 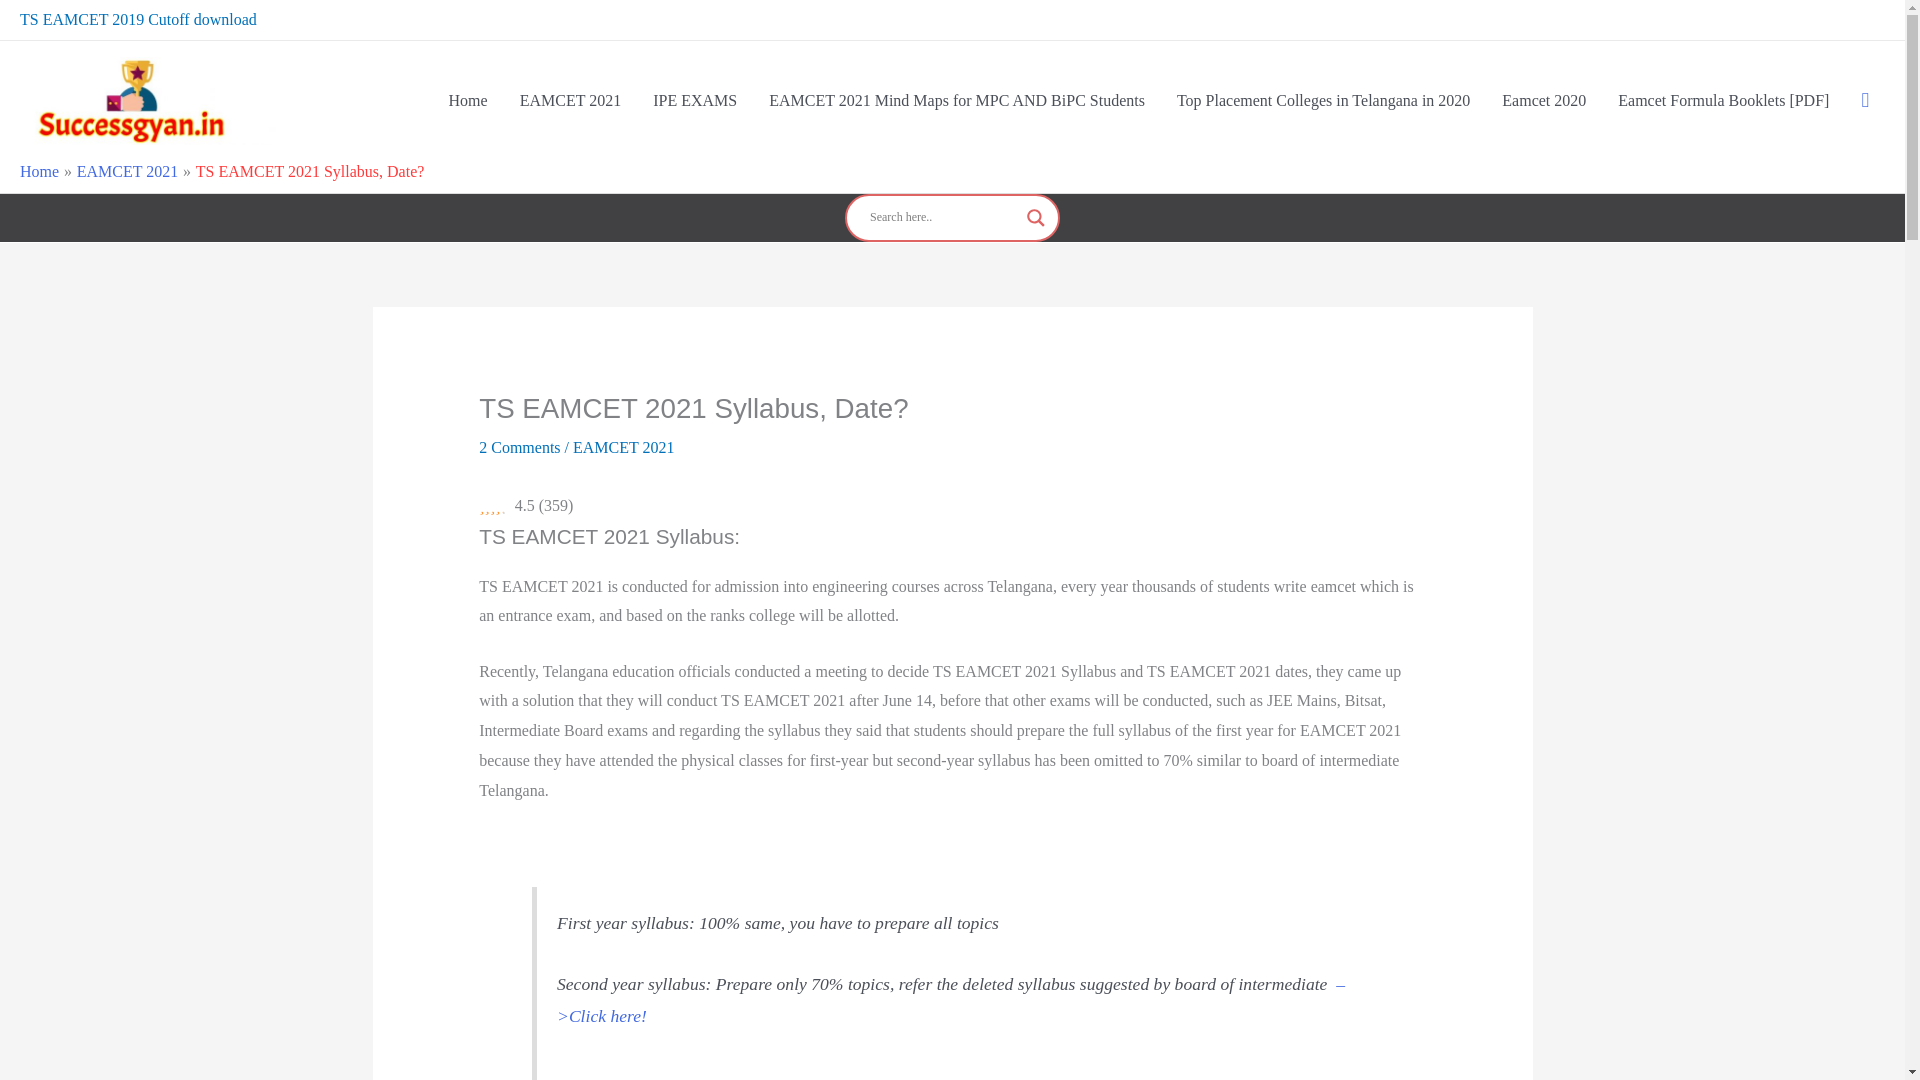 What do you see at coordinates (1544, 100) in the screenshot?
I see `Eamcet 2020` at bounding box center [1544, 100].